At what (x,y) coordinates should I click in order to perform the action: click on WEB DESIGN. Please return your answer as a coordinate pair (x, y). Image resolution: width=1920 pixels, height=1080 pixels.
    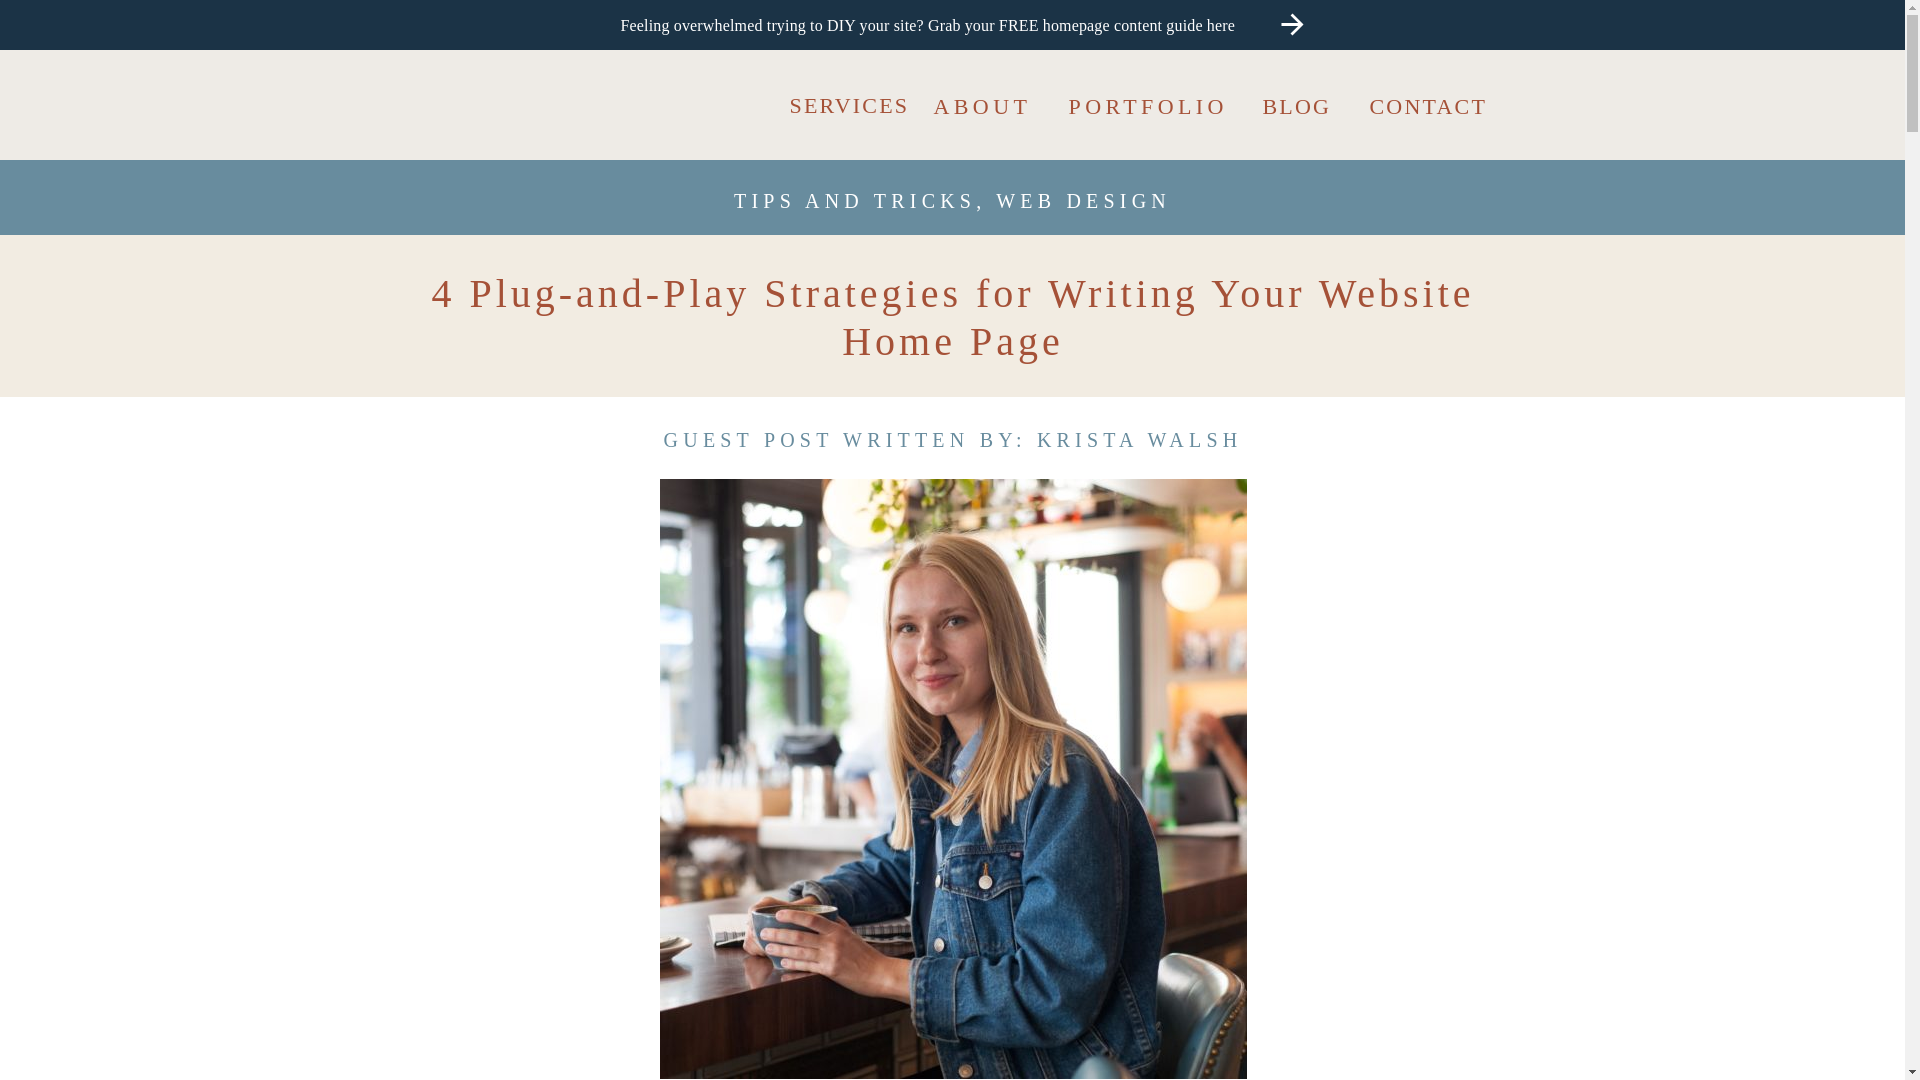
    Looking at the image, I should click on (1084, 200).